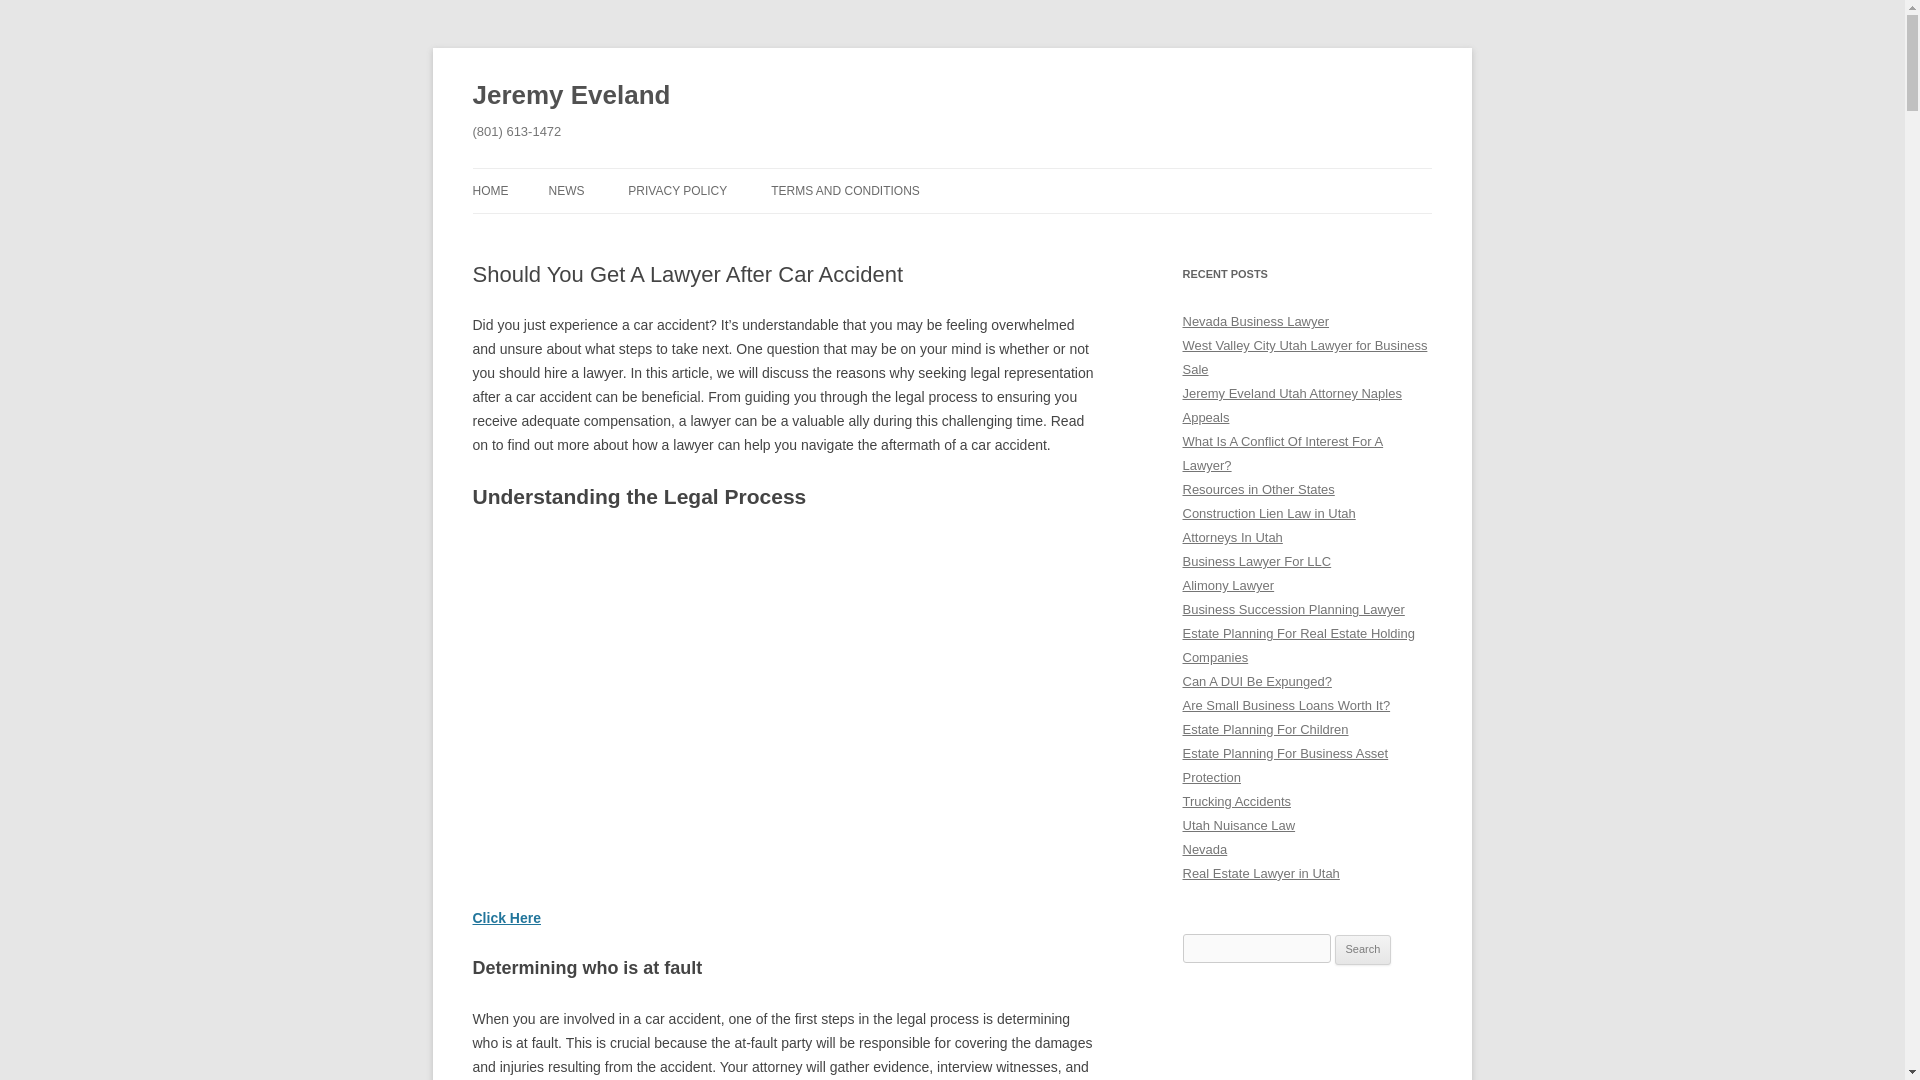 The image size is (1920, 1080). What do you see at coordinates (1286, 704) in the screenshot?
I see `Are Small Business Loans Worth It?` at bounding box center [1286, 704].